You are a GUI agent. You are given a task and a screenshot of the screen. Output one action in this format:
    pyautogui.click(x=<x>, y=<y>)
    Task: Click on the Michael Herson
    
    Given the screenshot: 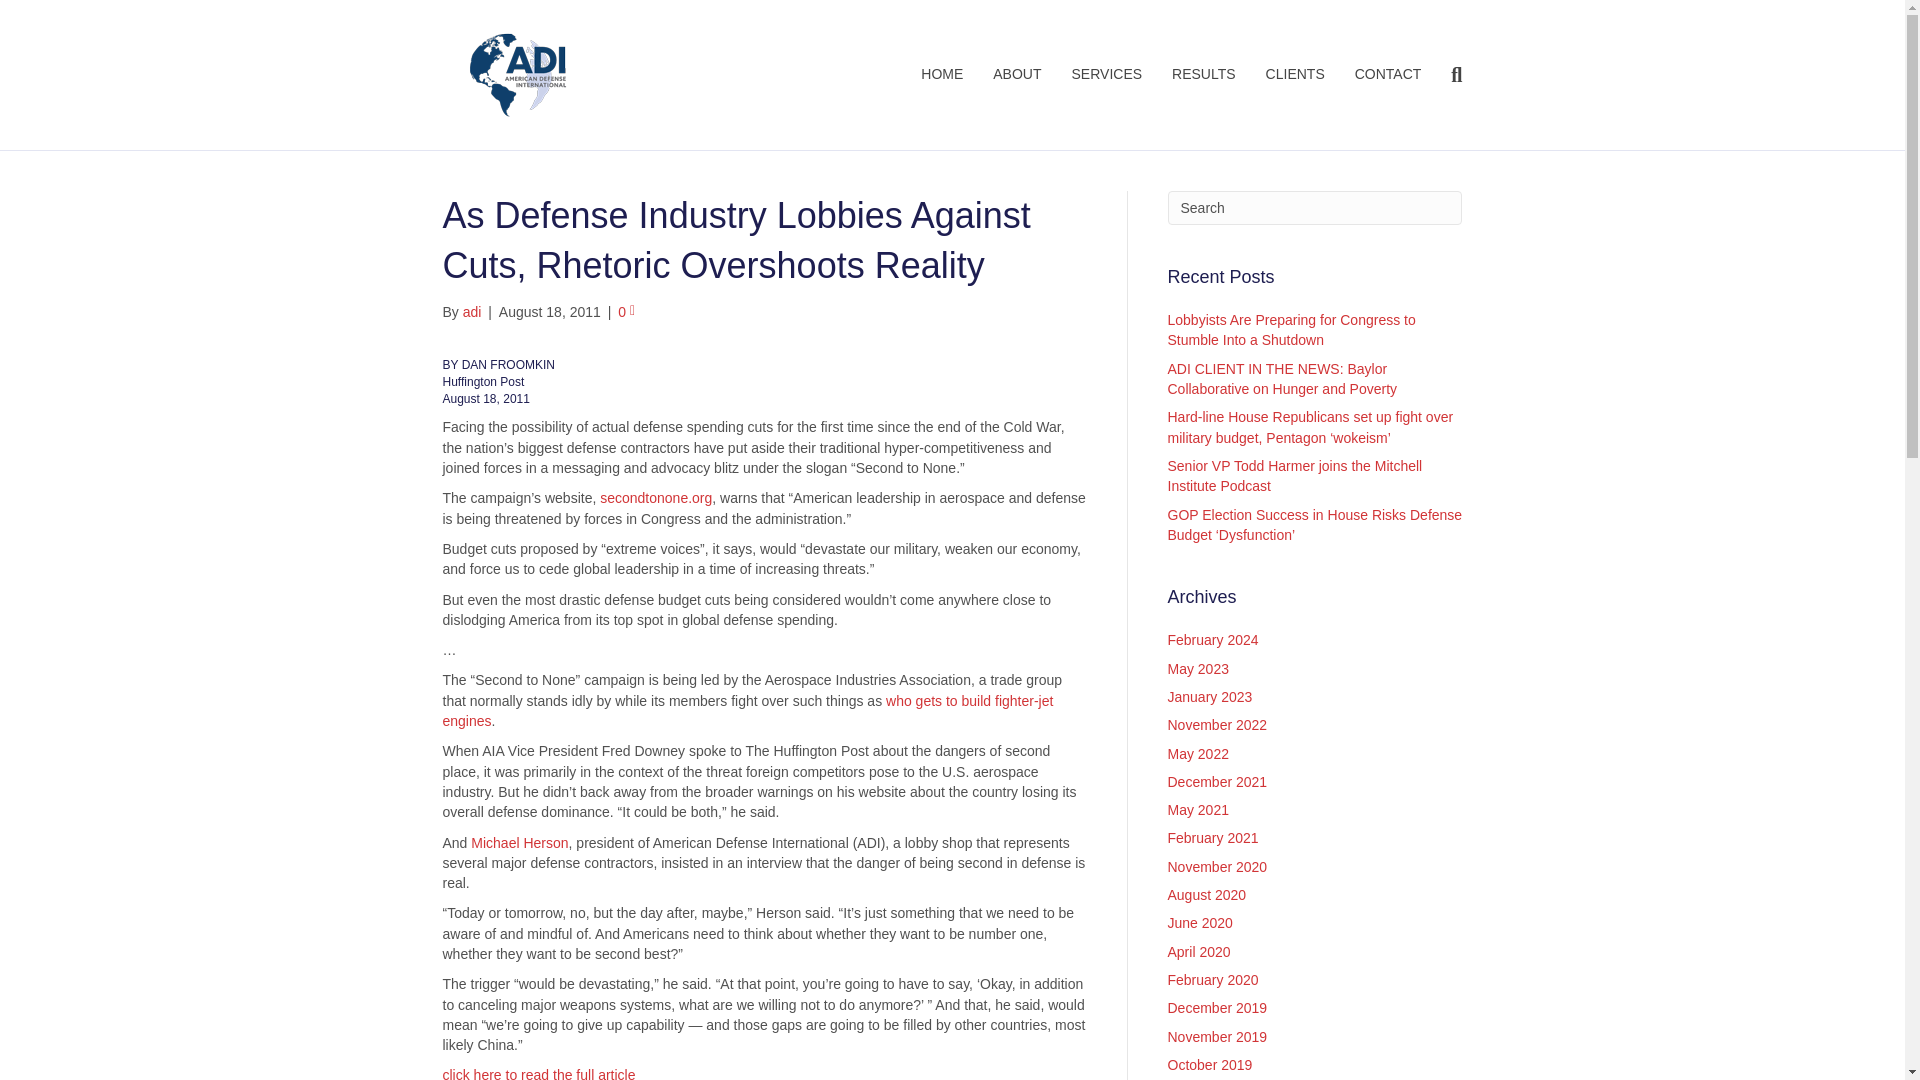 What is the action you would take?
    pyautogui.click(x=519, y=842)
    